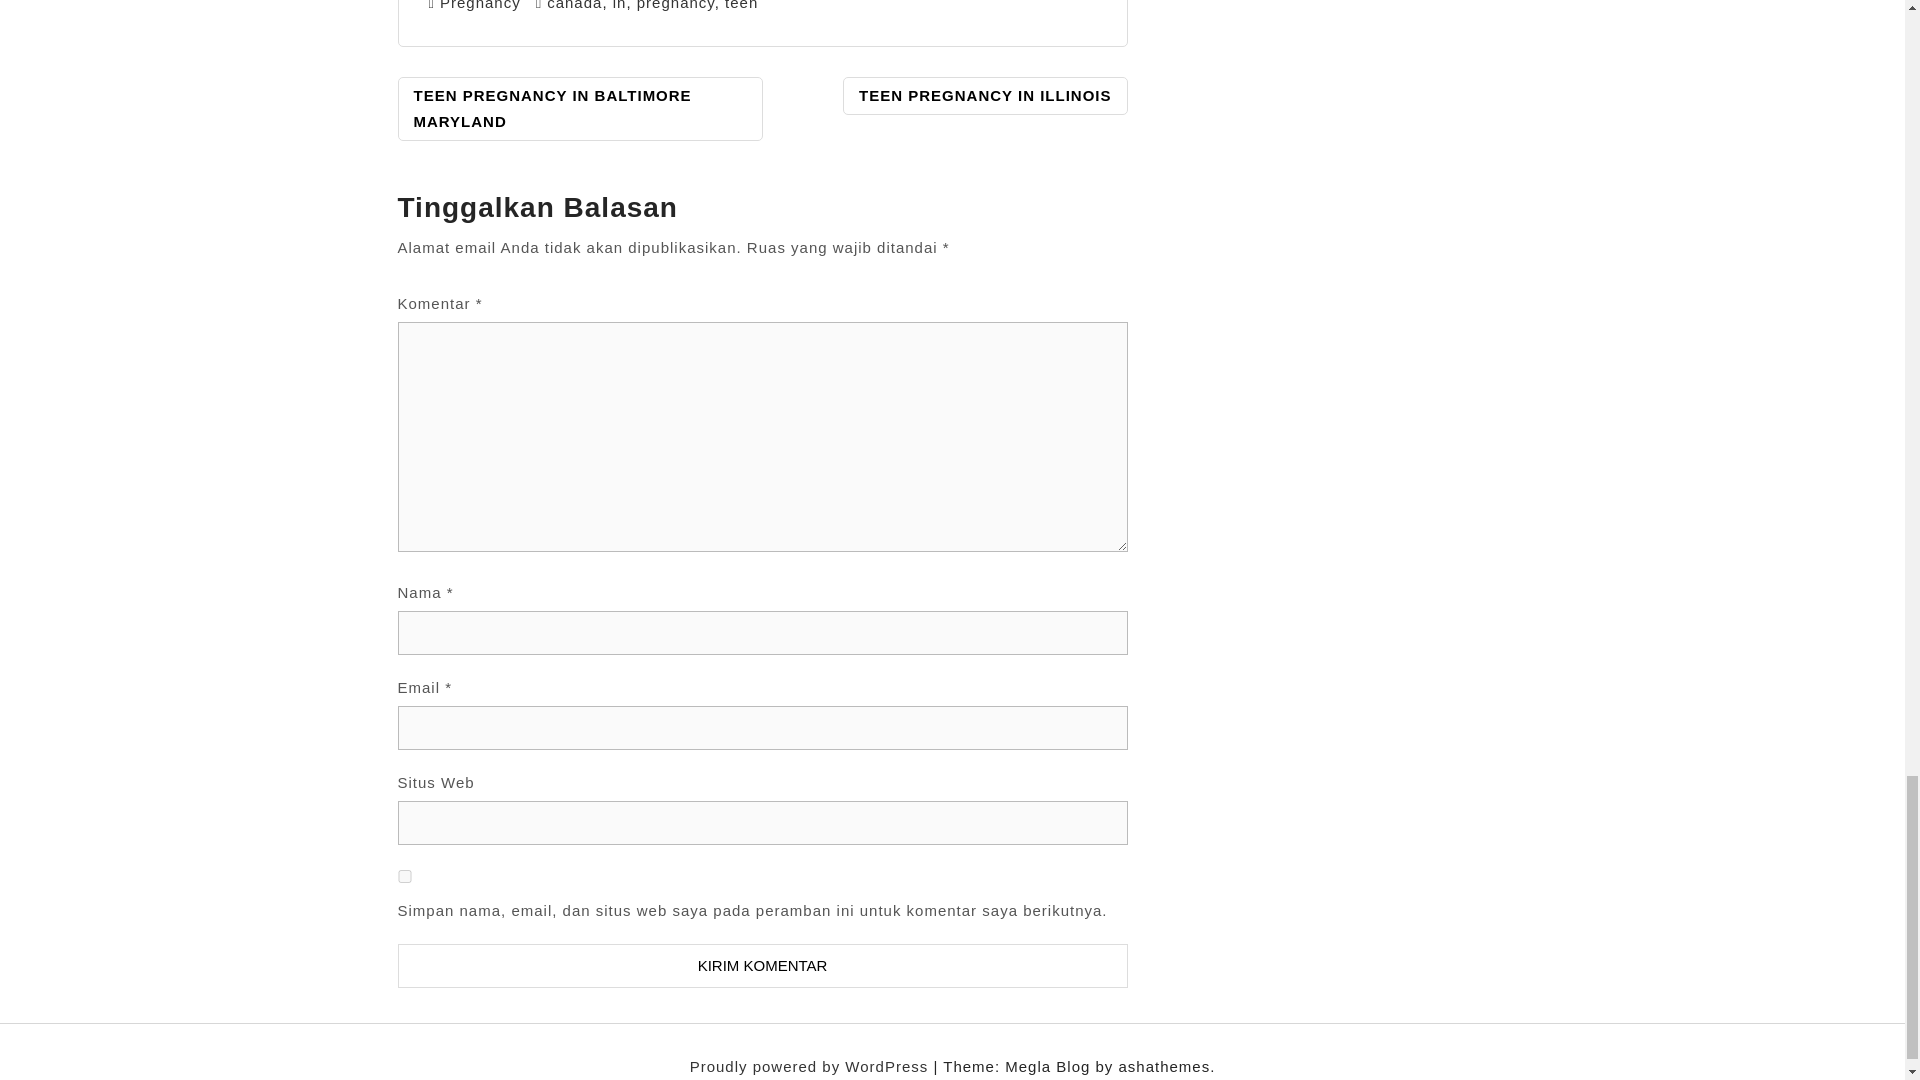 Image resolution: width=1920 pixels, height=1080 pixels. I want to click on Pregnancy, so click(480, 5).